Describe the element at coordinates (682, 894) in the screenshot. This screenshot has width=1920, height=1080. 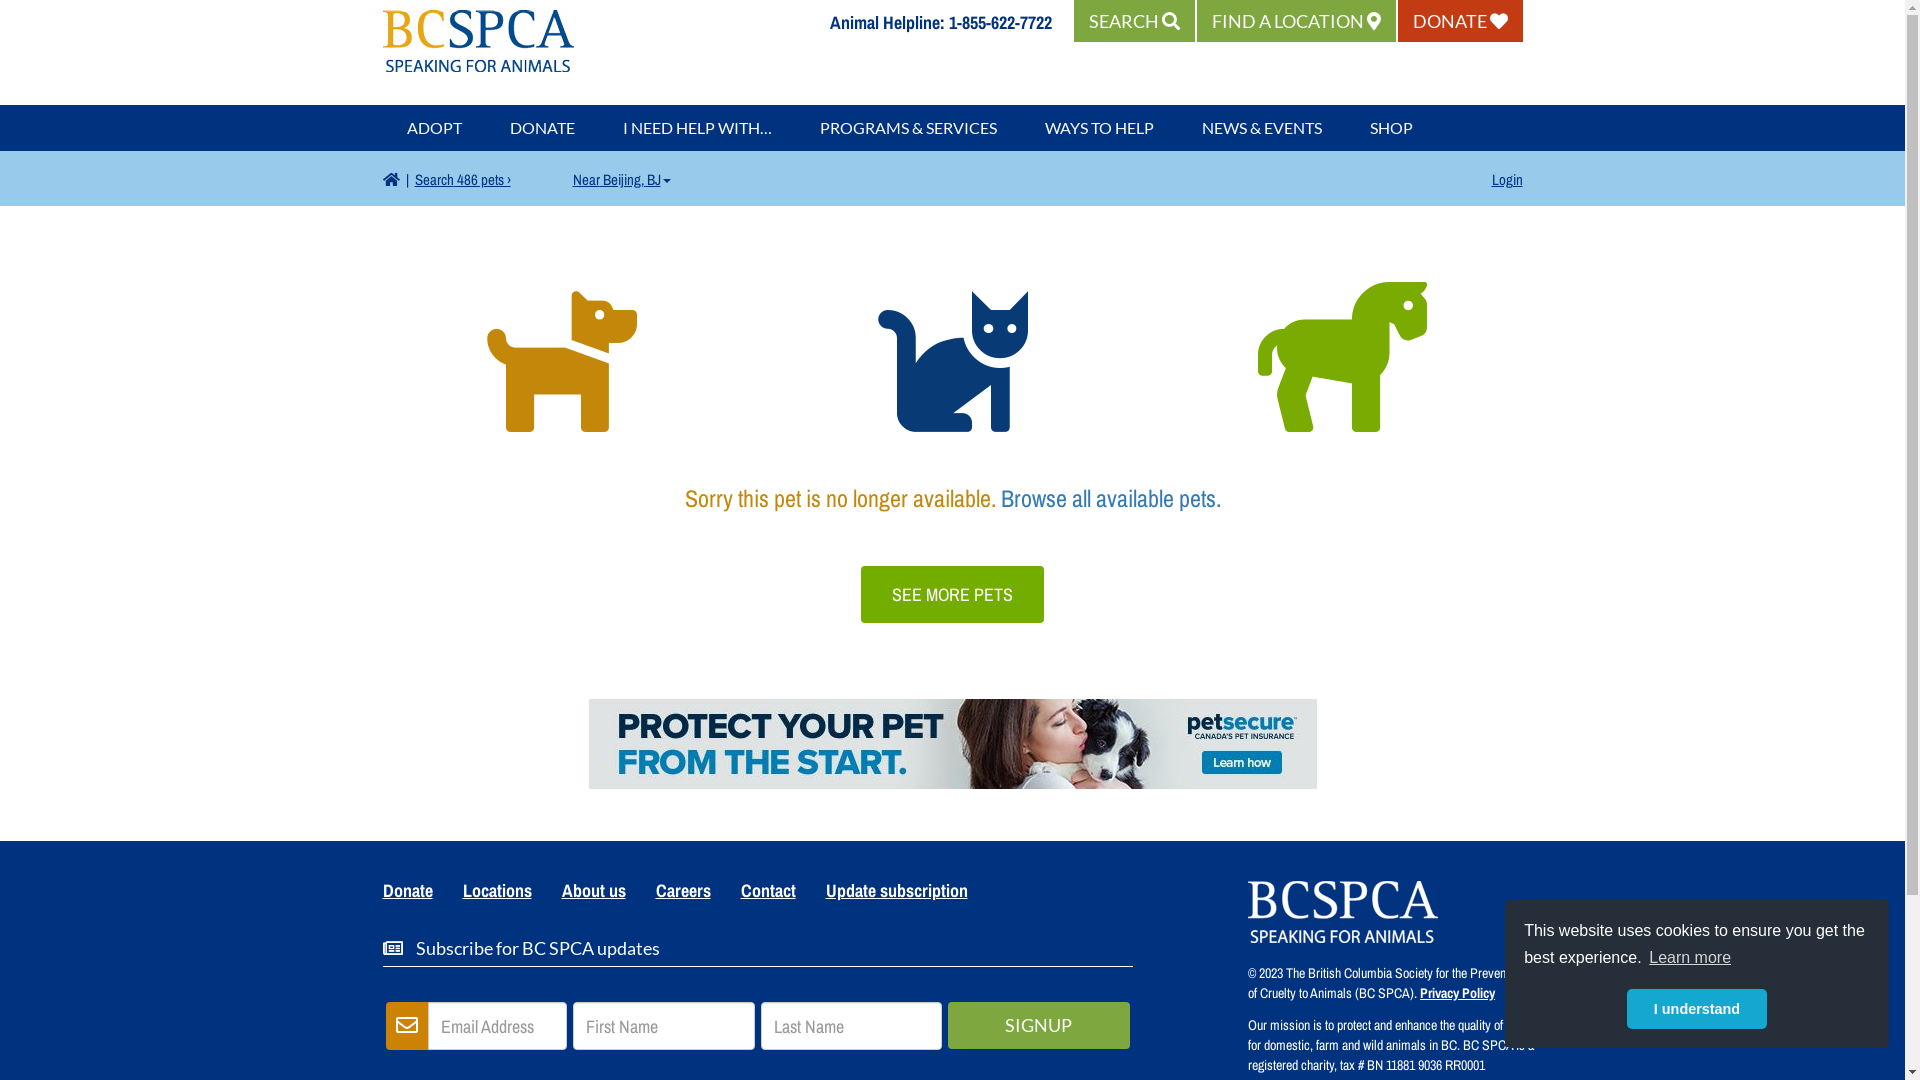
I see `Careers` at that location.